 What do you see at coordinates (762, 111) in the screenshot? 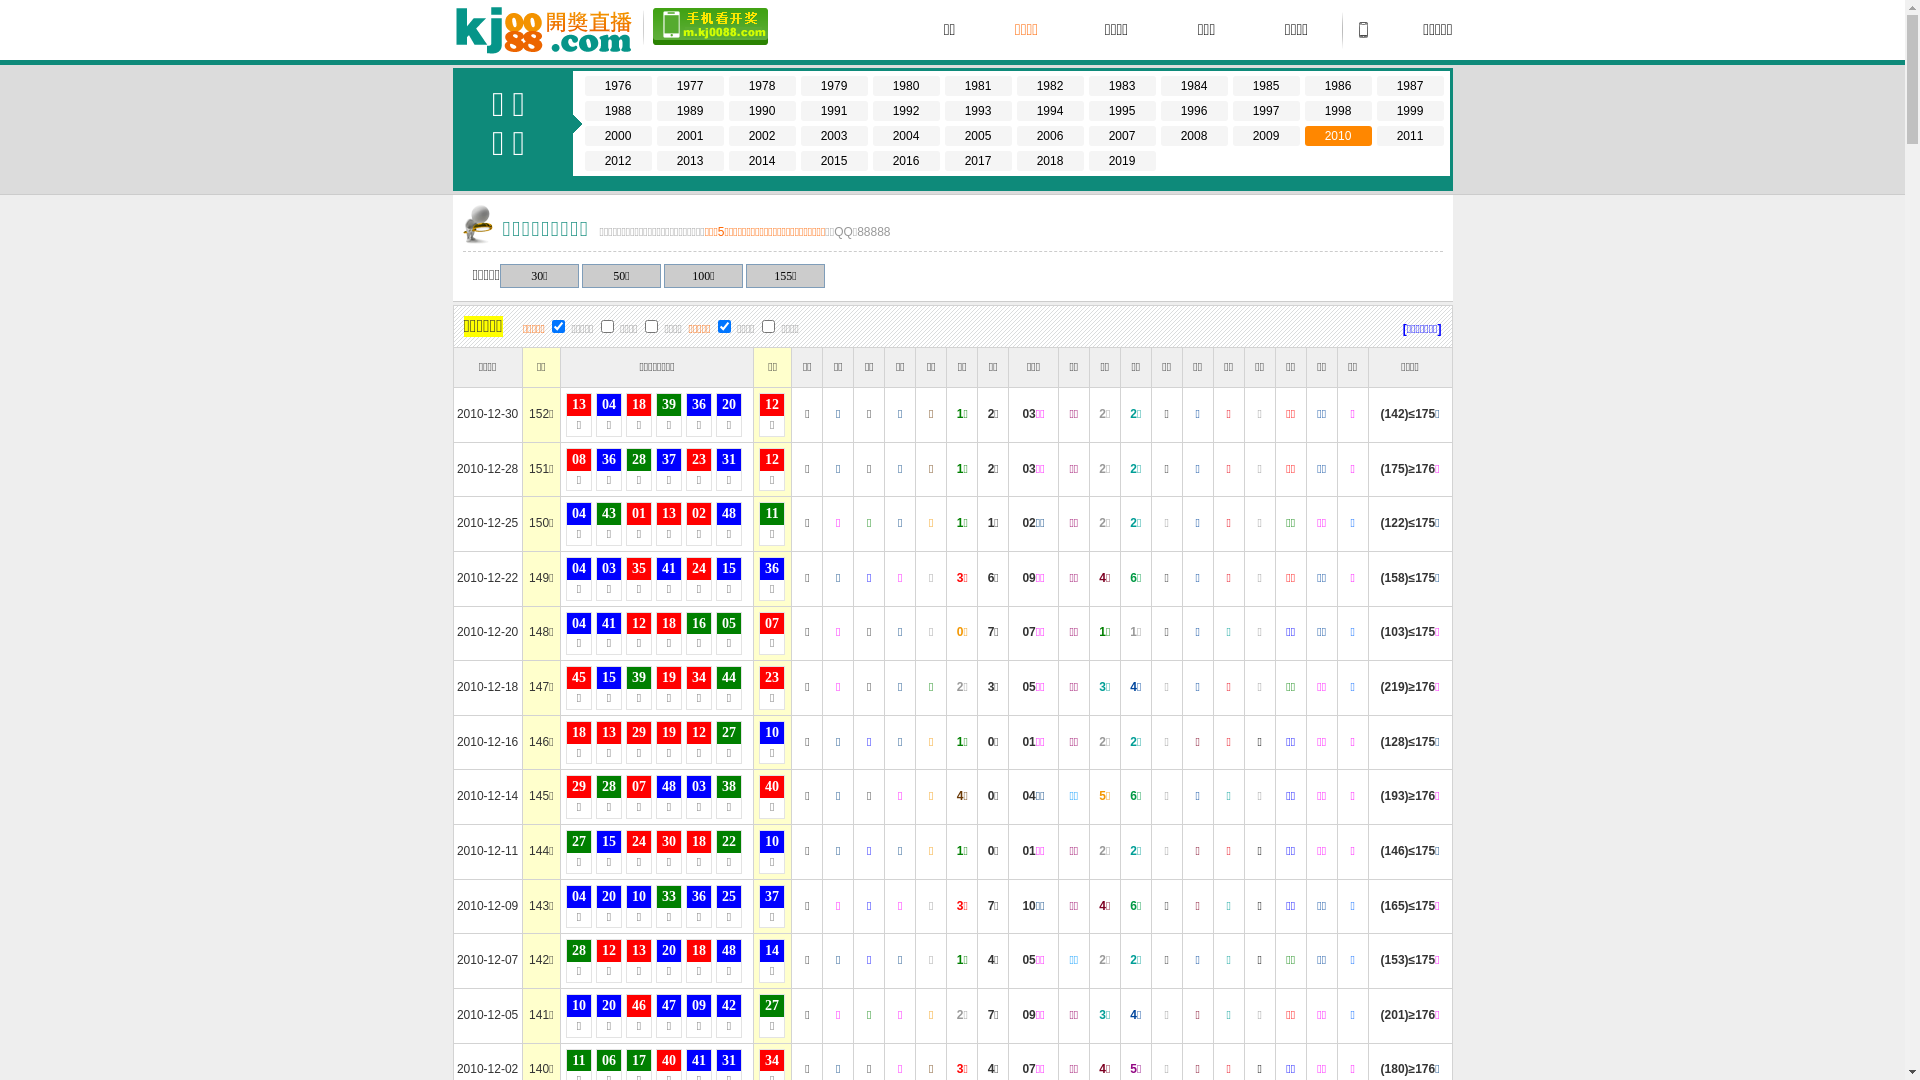
I see `1990` at bounding box center [762, 111].